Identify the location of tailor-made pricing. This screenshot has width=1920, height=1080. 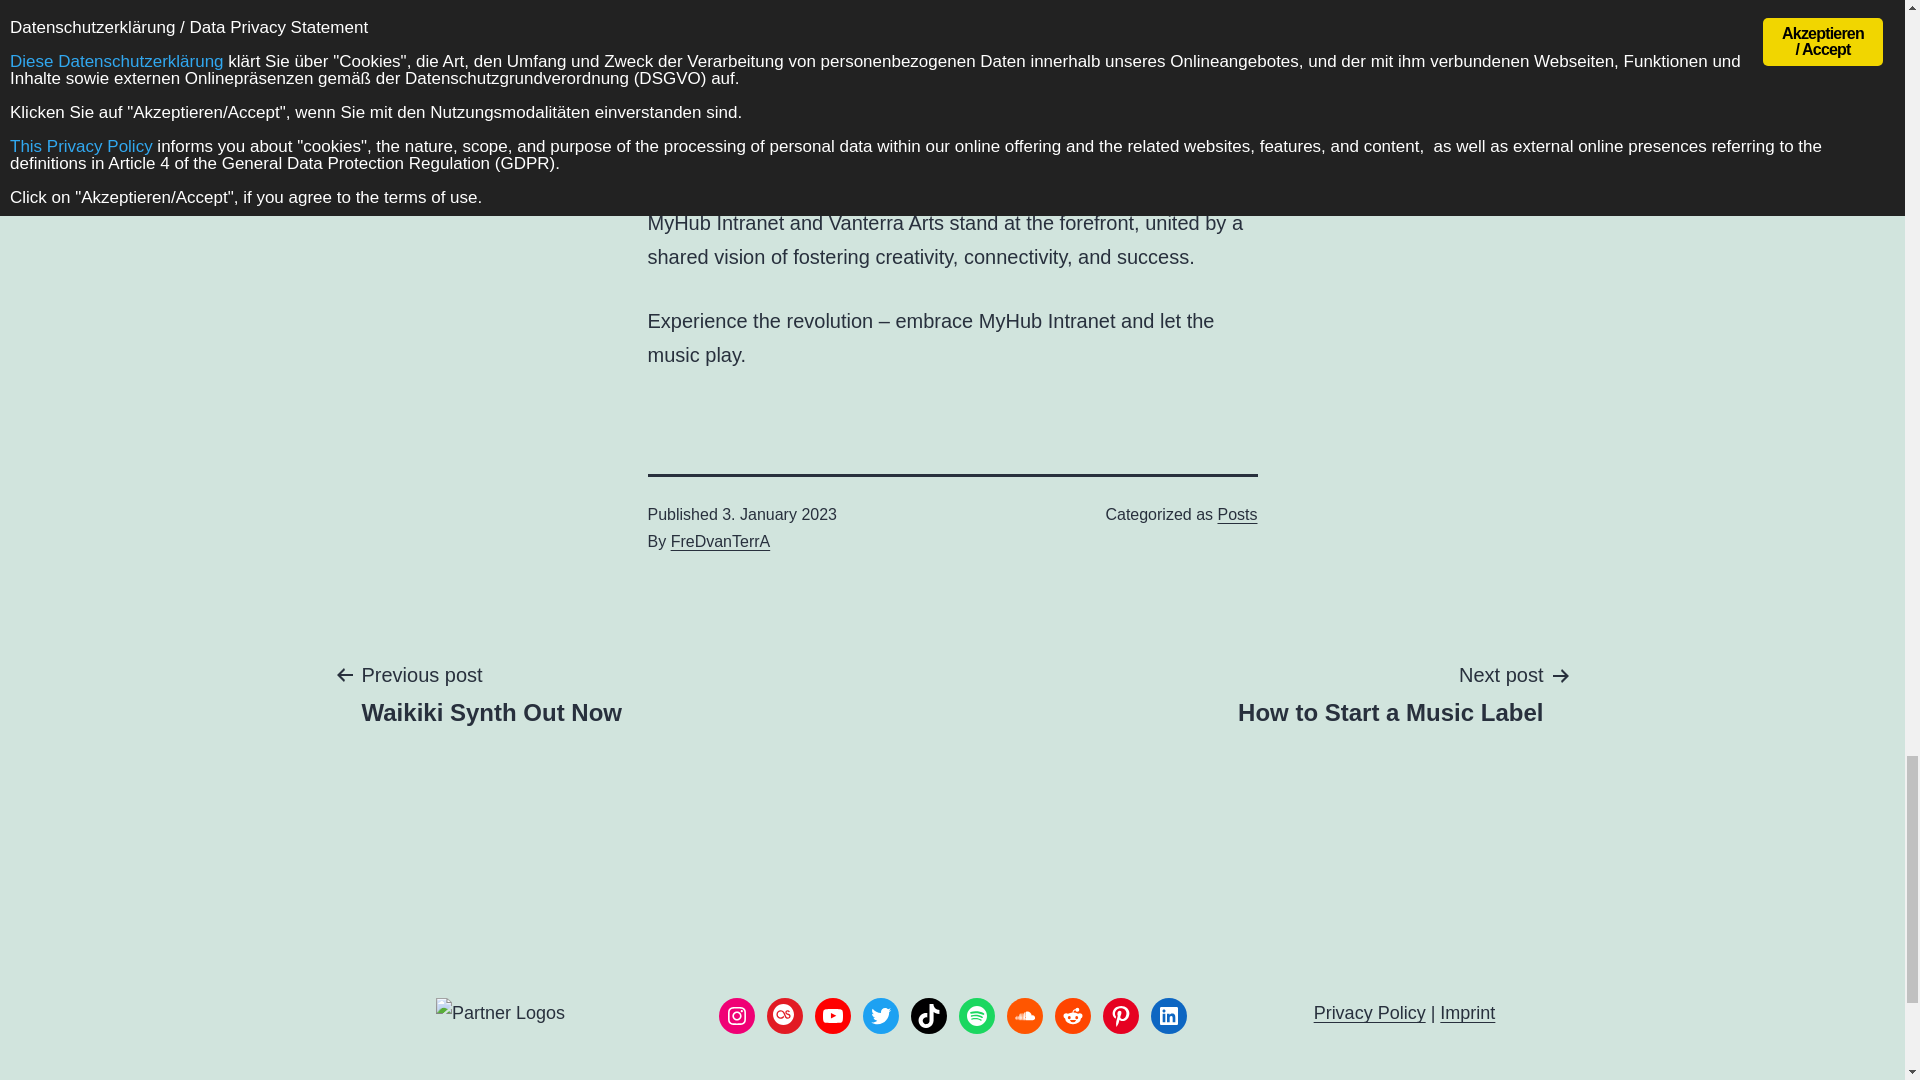
(936, 57).